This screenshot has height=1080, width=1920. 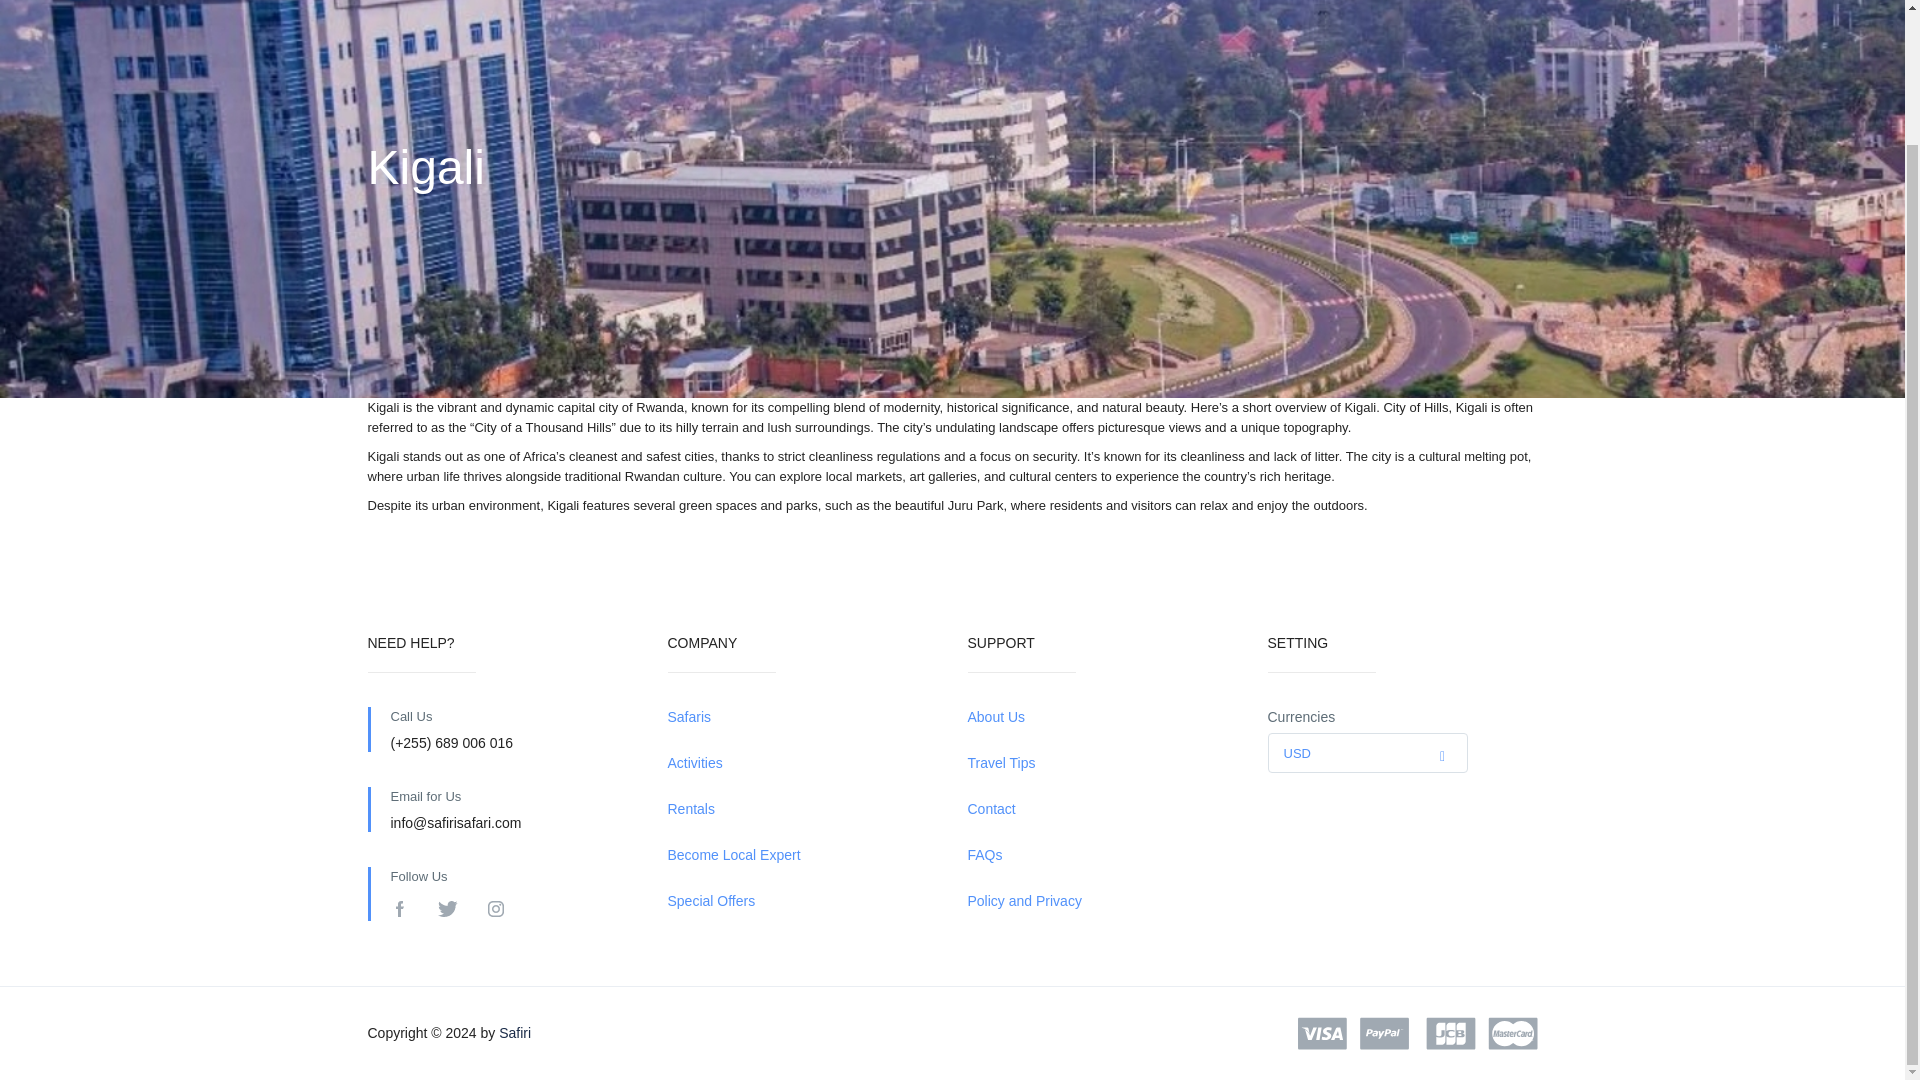 What do you see at coordinates (1102, 855) in the screenshot?
I see `FAQs` at bounding box center [1102, 855].